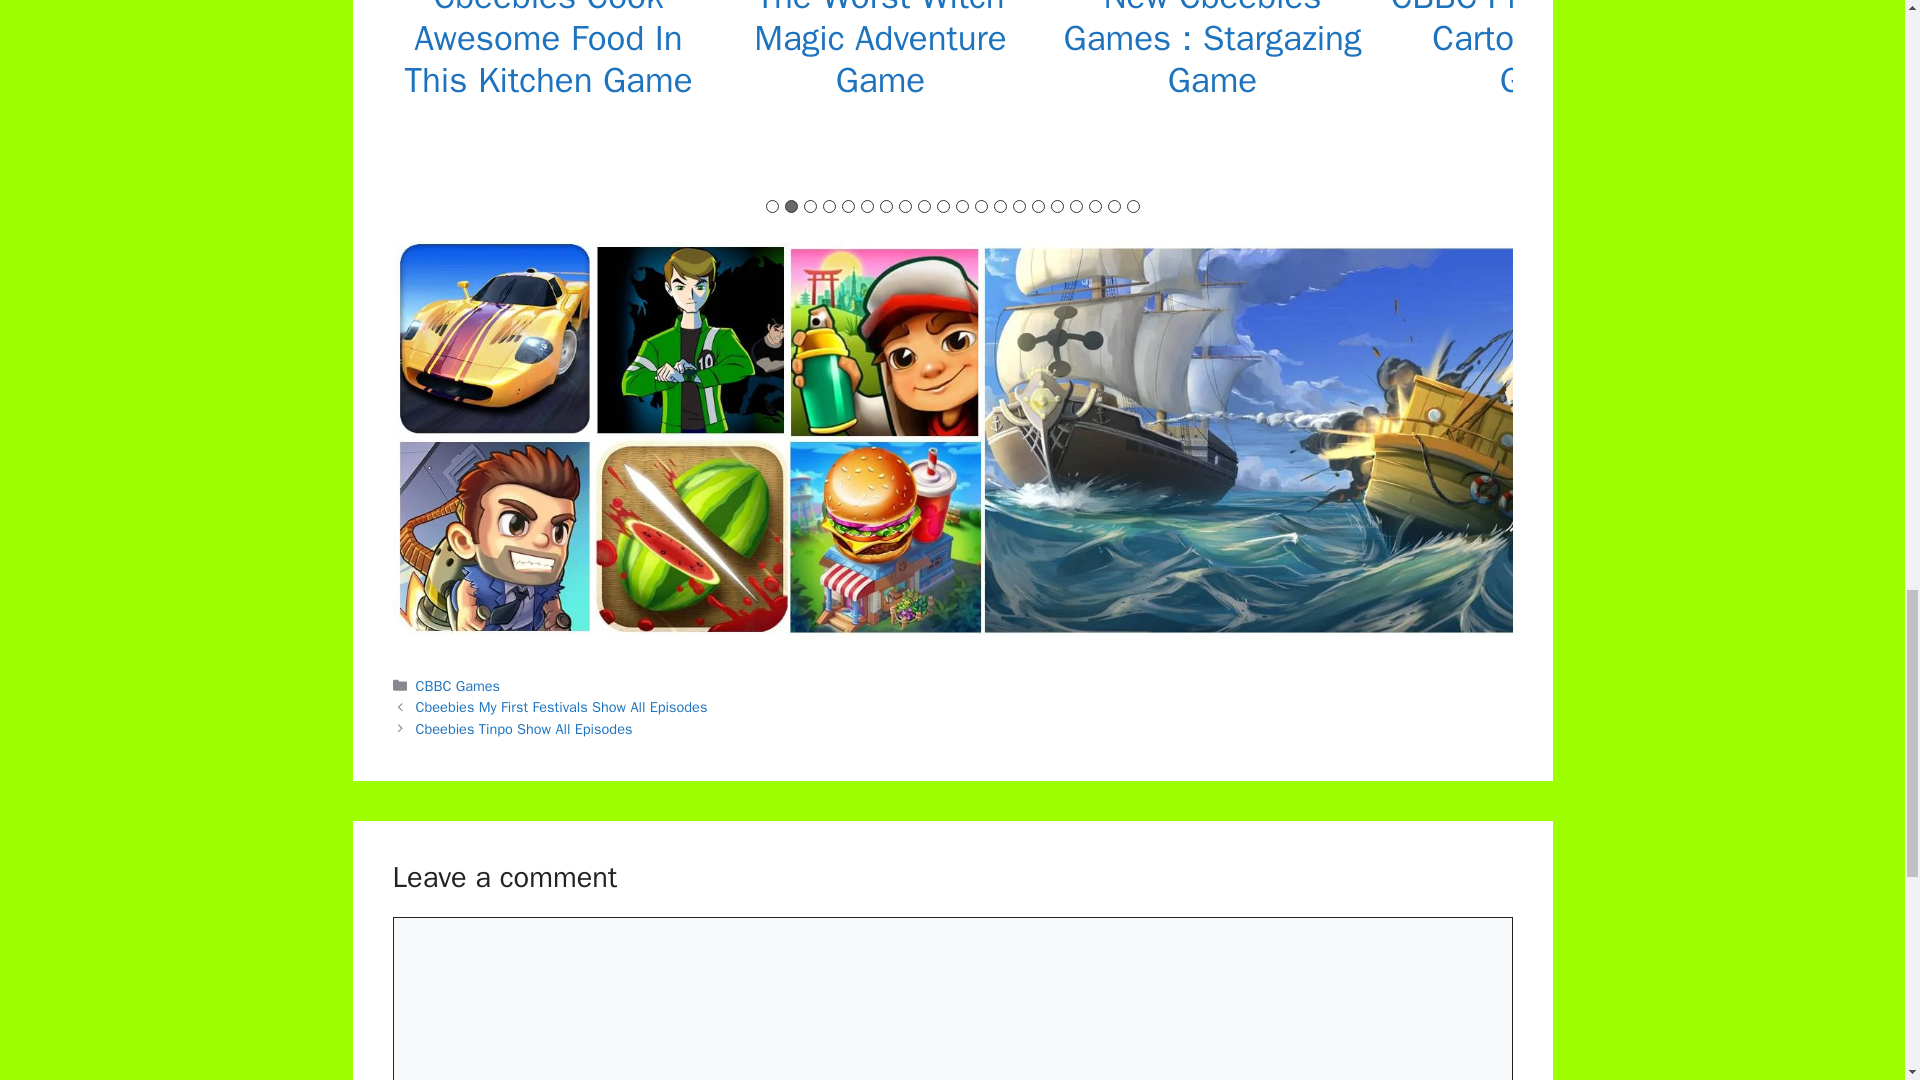 Image resolution: width=1920 pixels, height=1080 pixels. What do you see at coordinates (1544, 50) in the screenshot?
I see `CBBC Printing Press Cartoon Works Game` at bounding box center [1544, 50].